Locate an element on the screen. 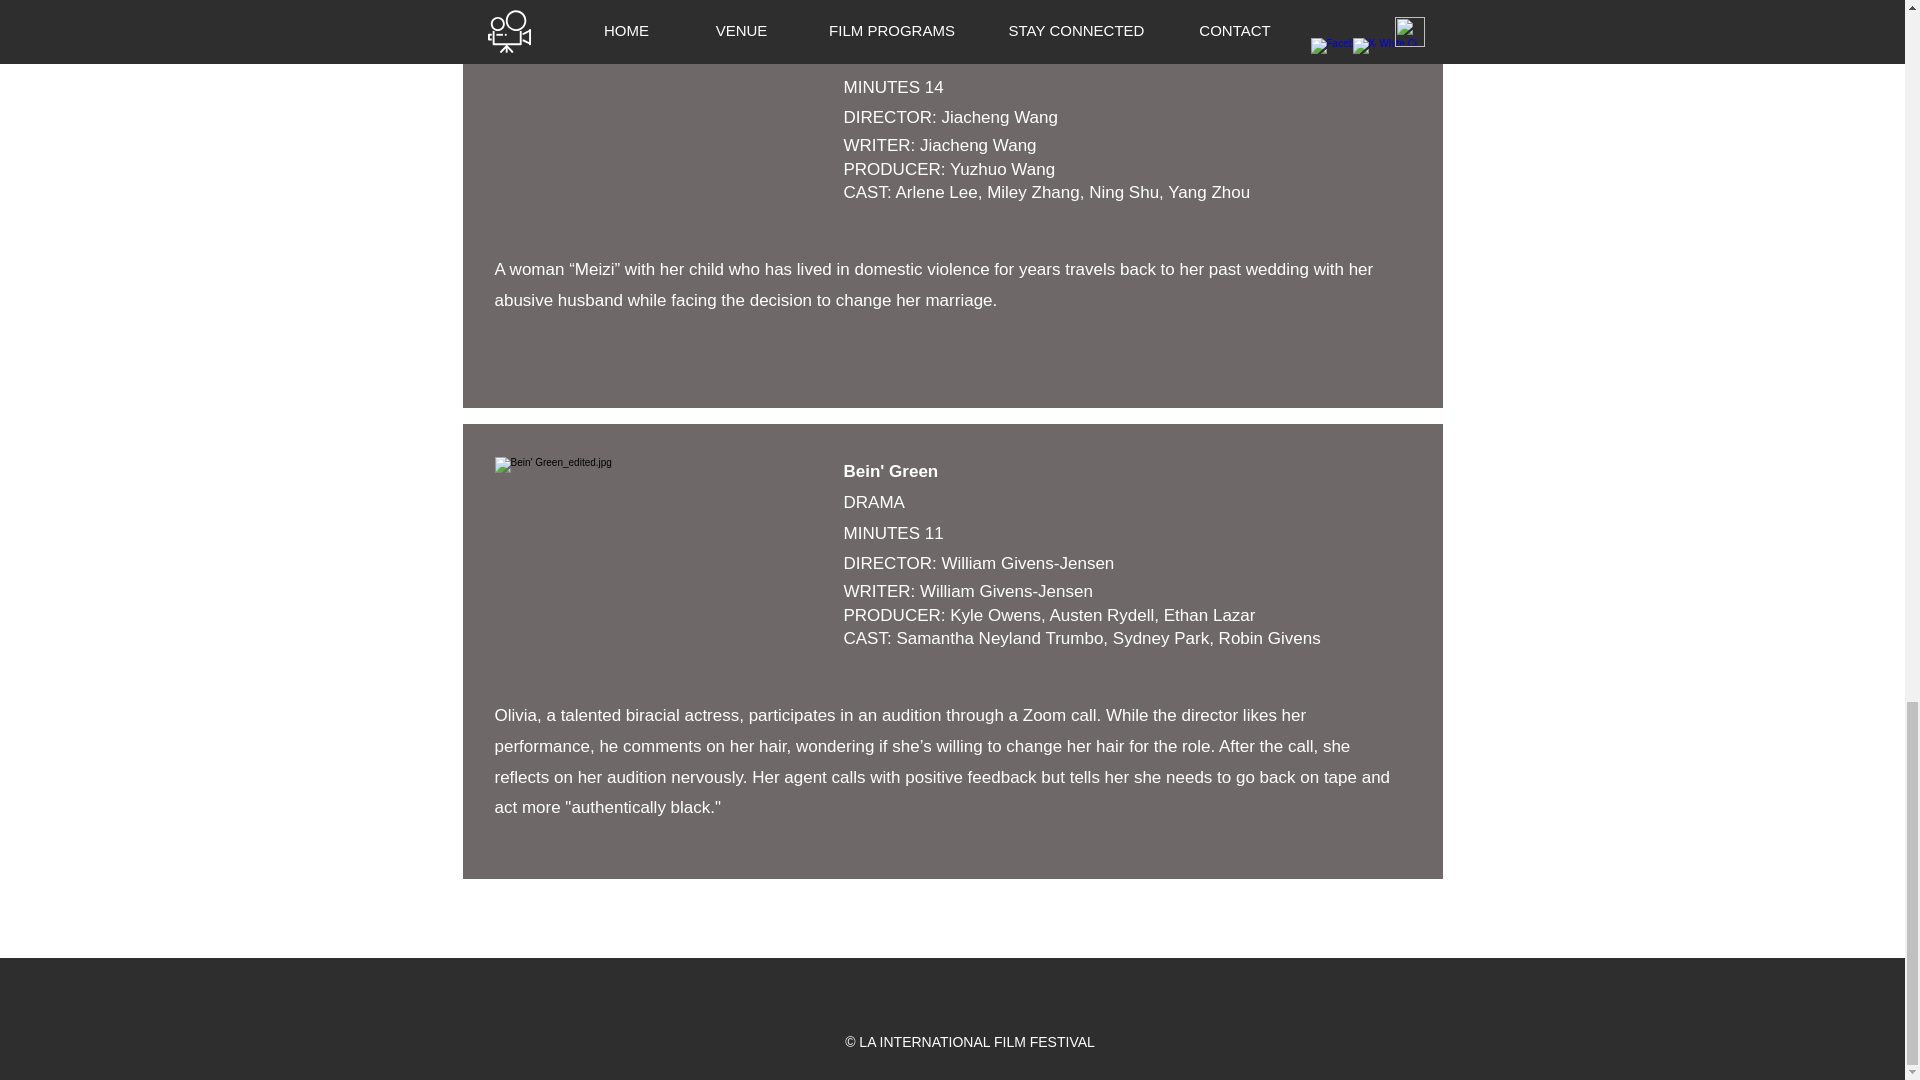  We Have Notes.jpg is located at coordinates (657, 113).